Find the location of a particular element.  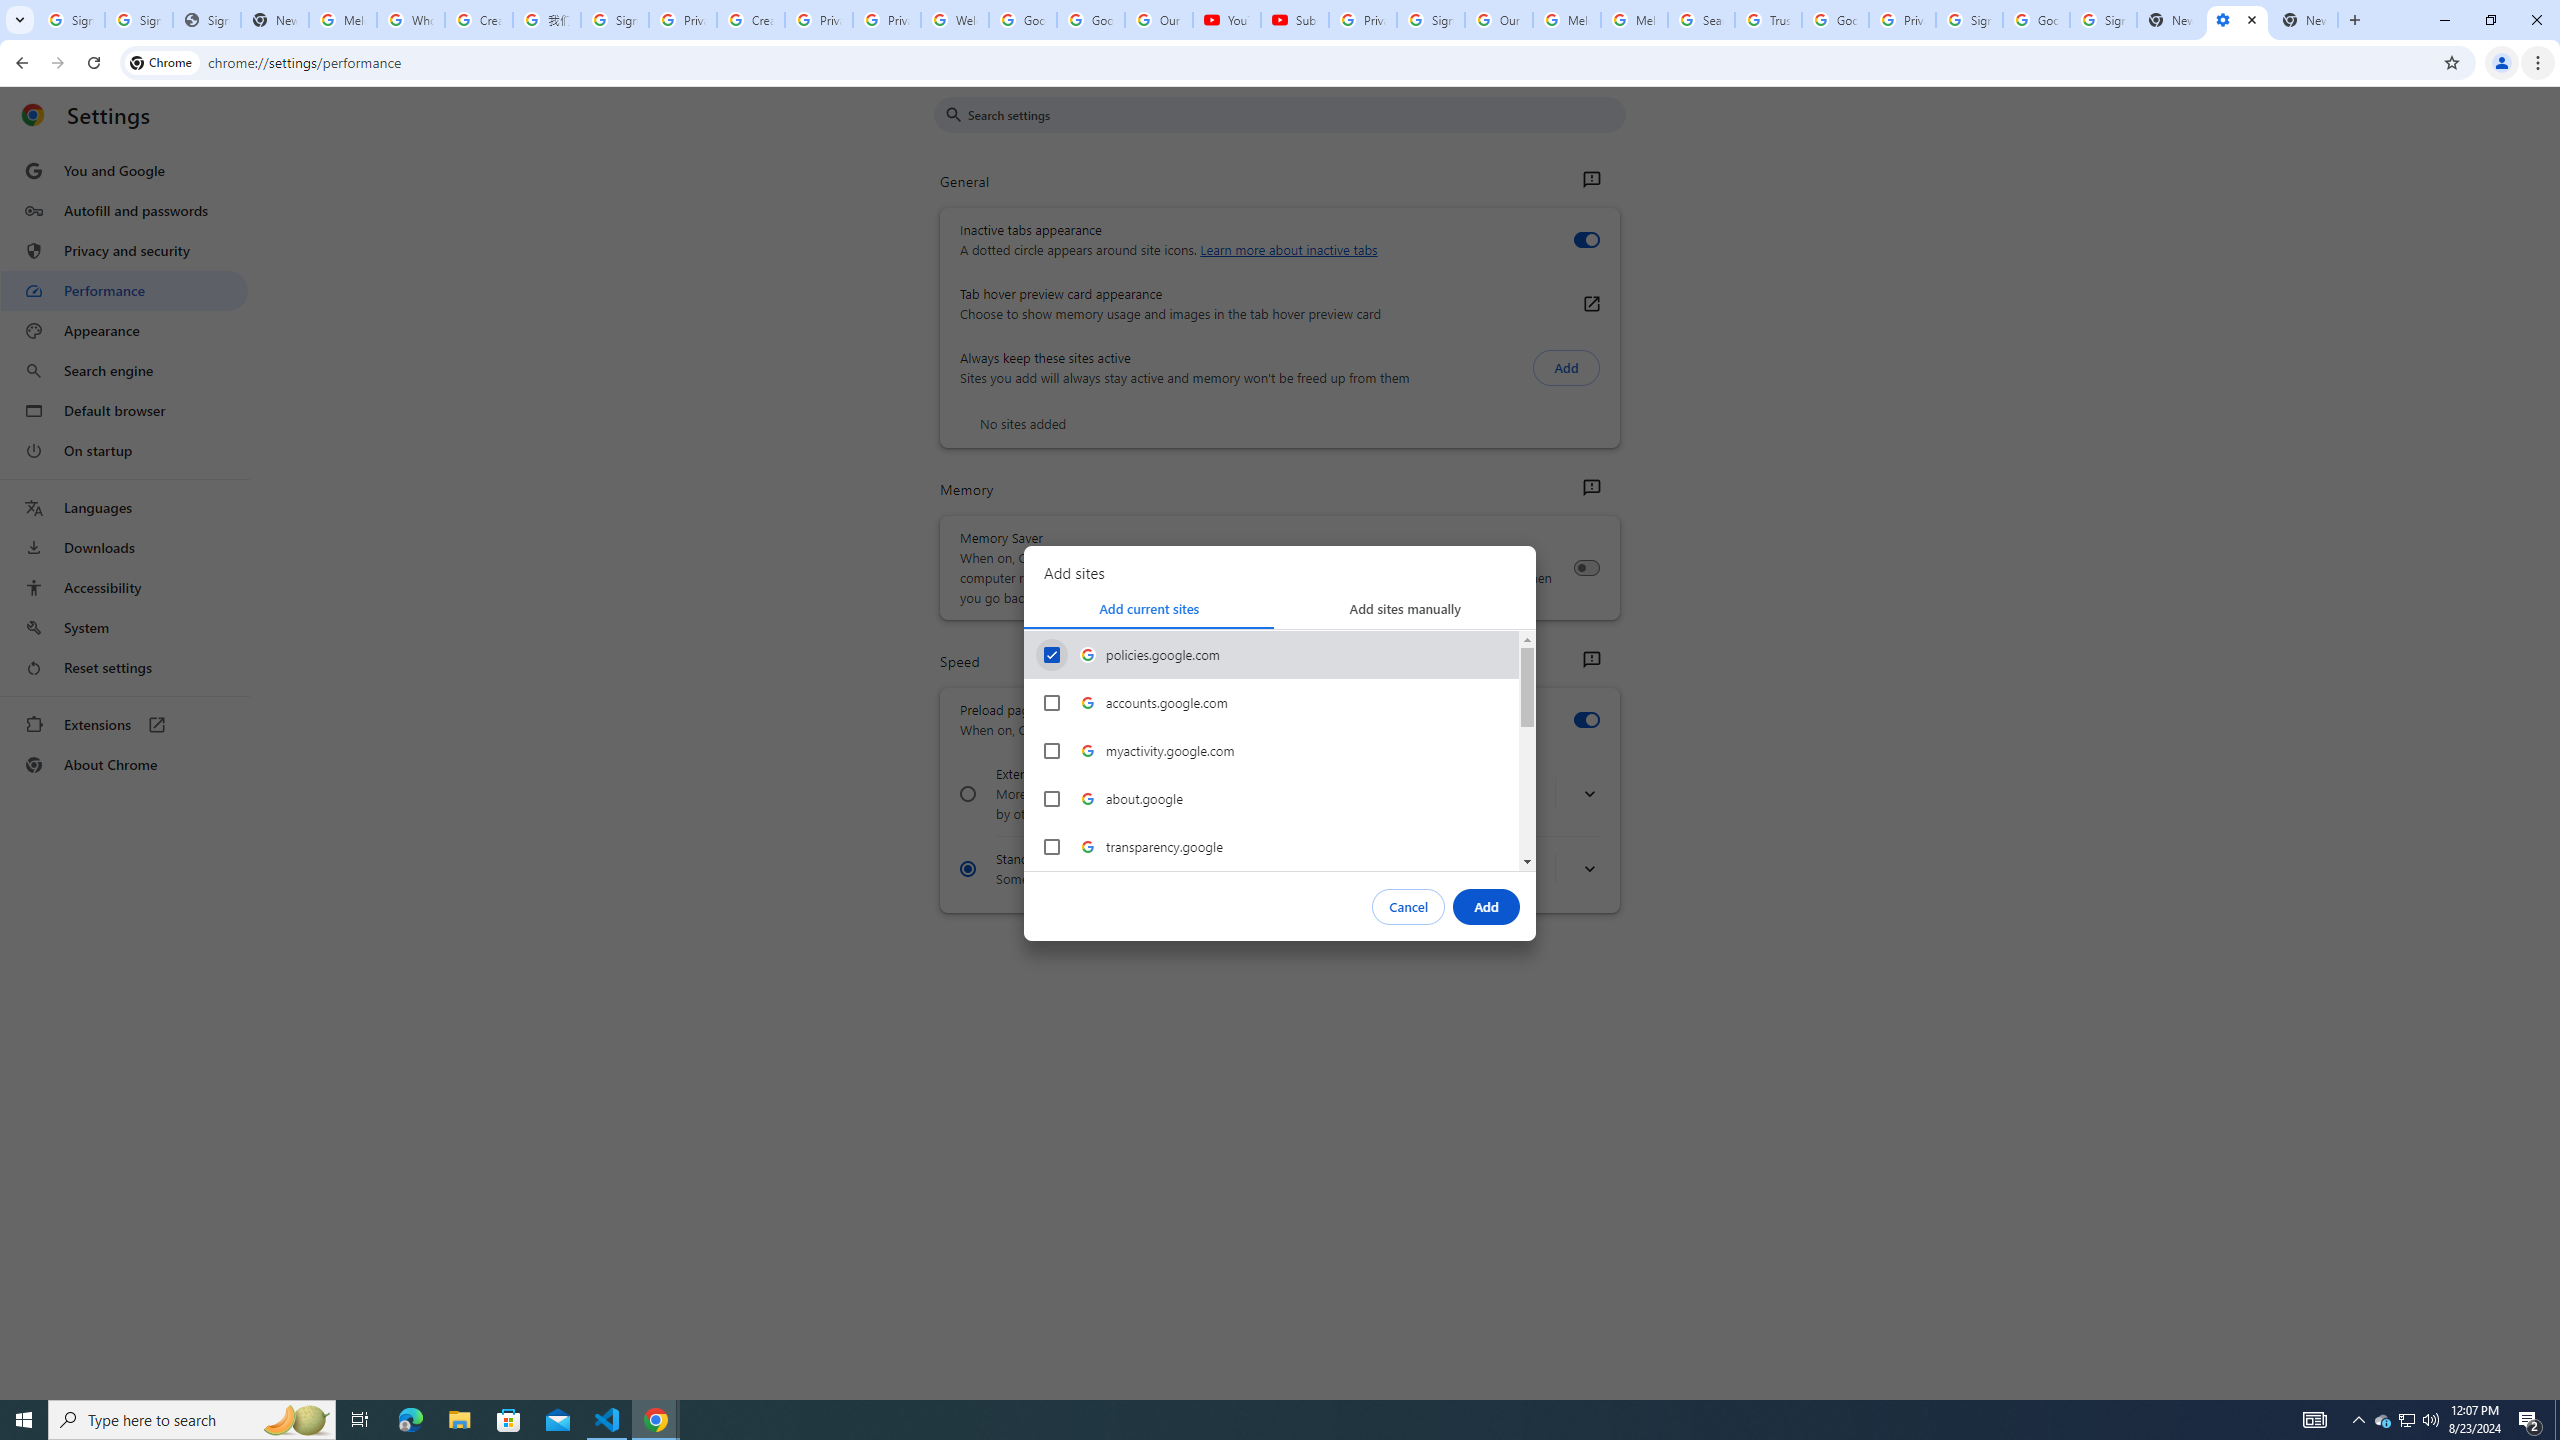

Cancel is located at coordinates (1409, 906).